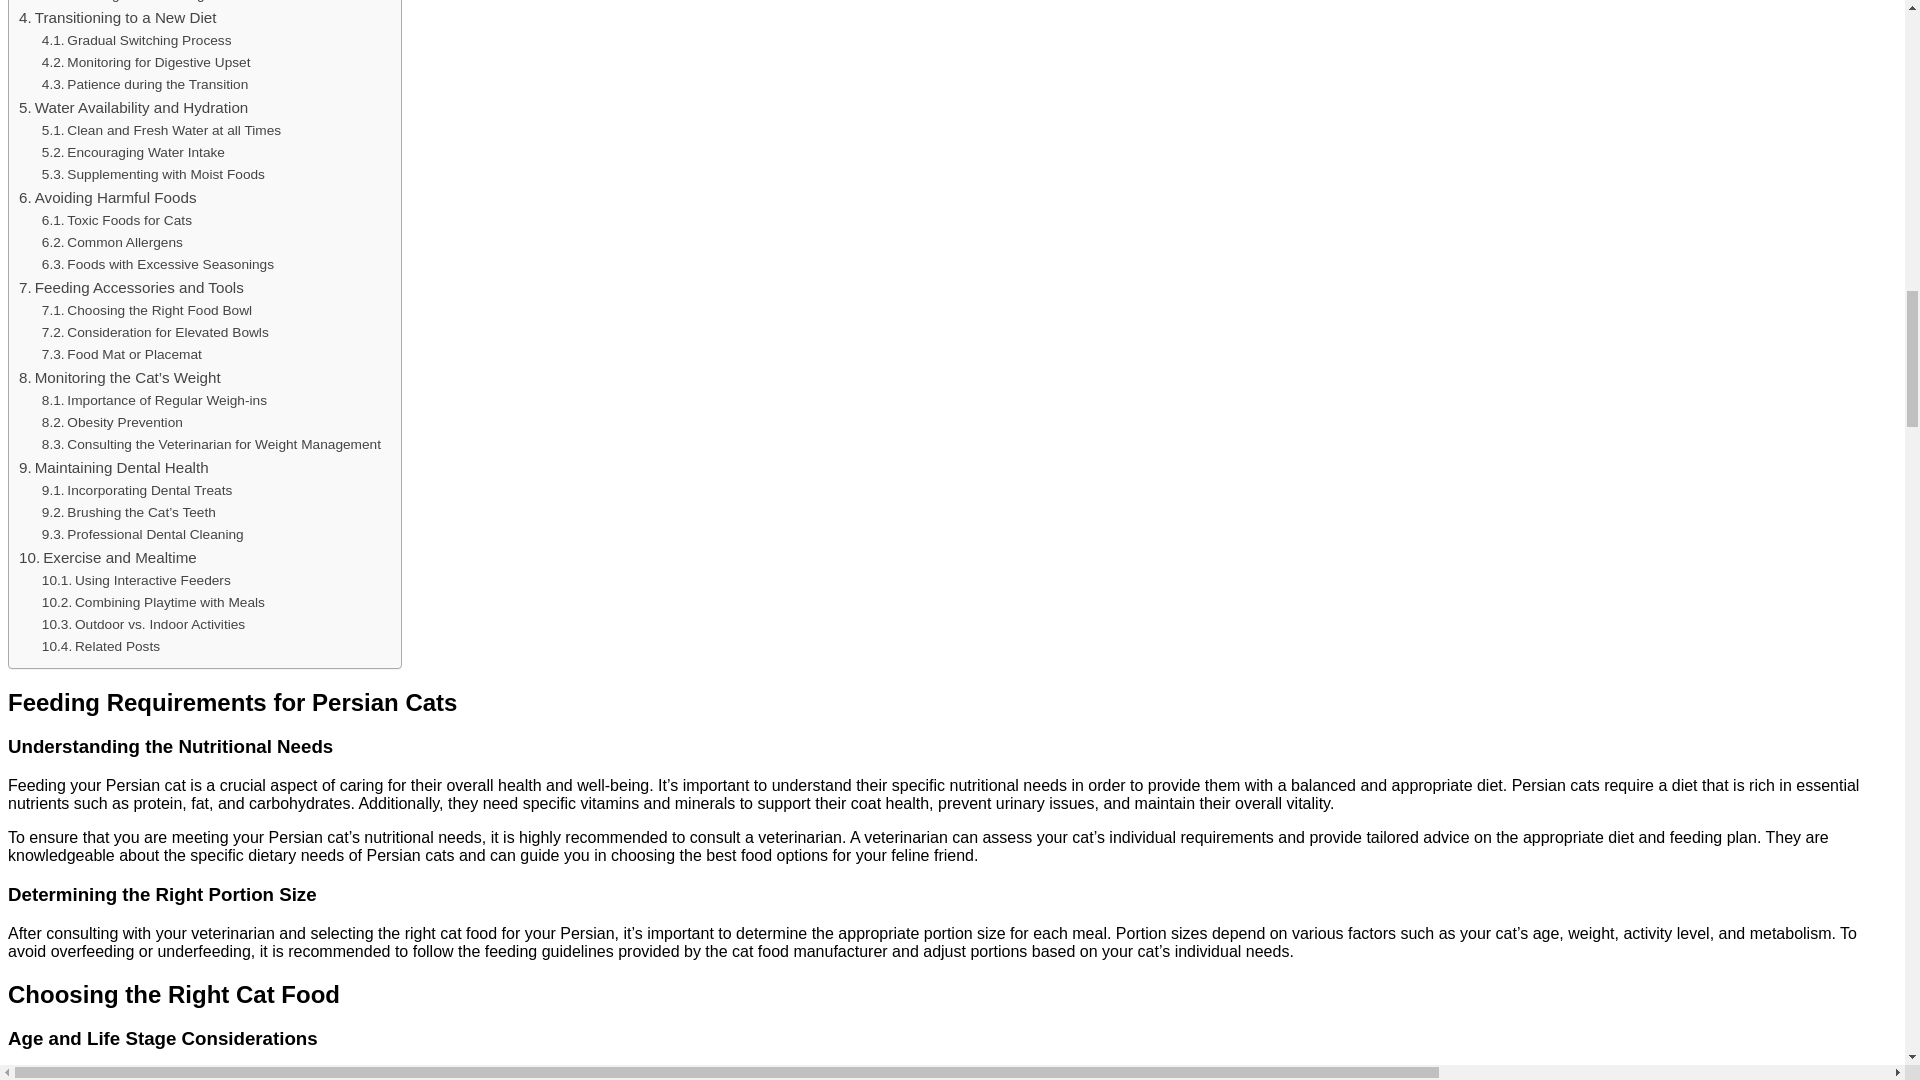 This screenshot has width=1920, height=1080. Describe the element at coordinates (211, 444) in the screenshot. I see `Consulting the Veterinarian for Weight Management` at that location.